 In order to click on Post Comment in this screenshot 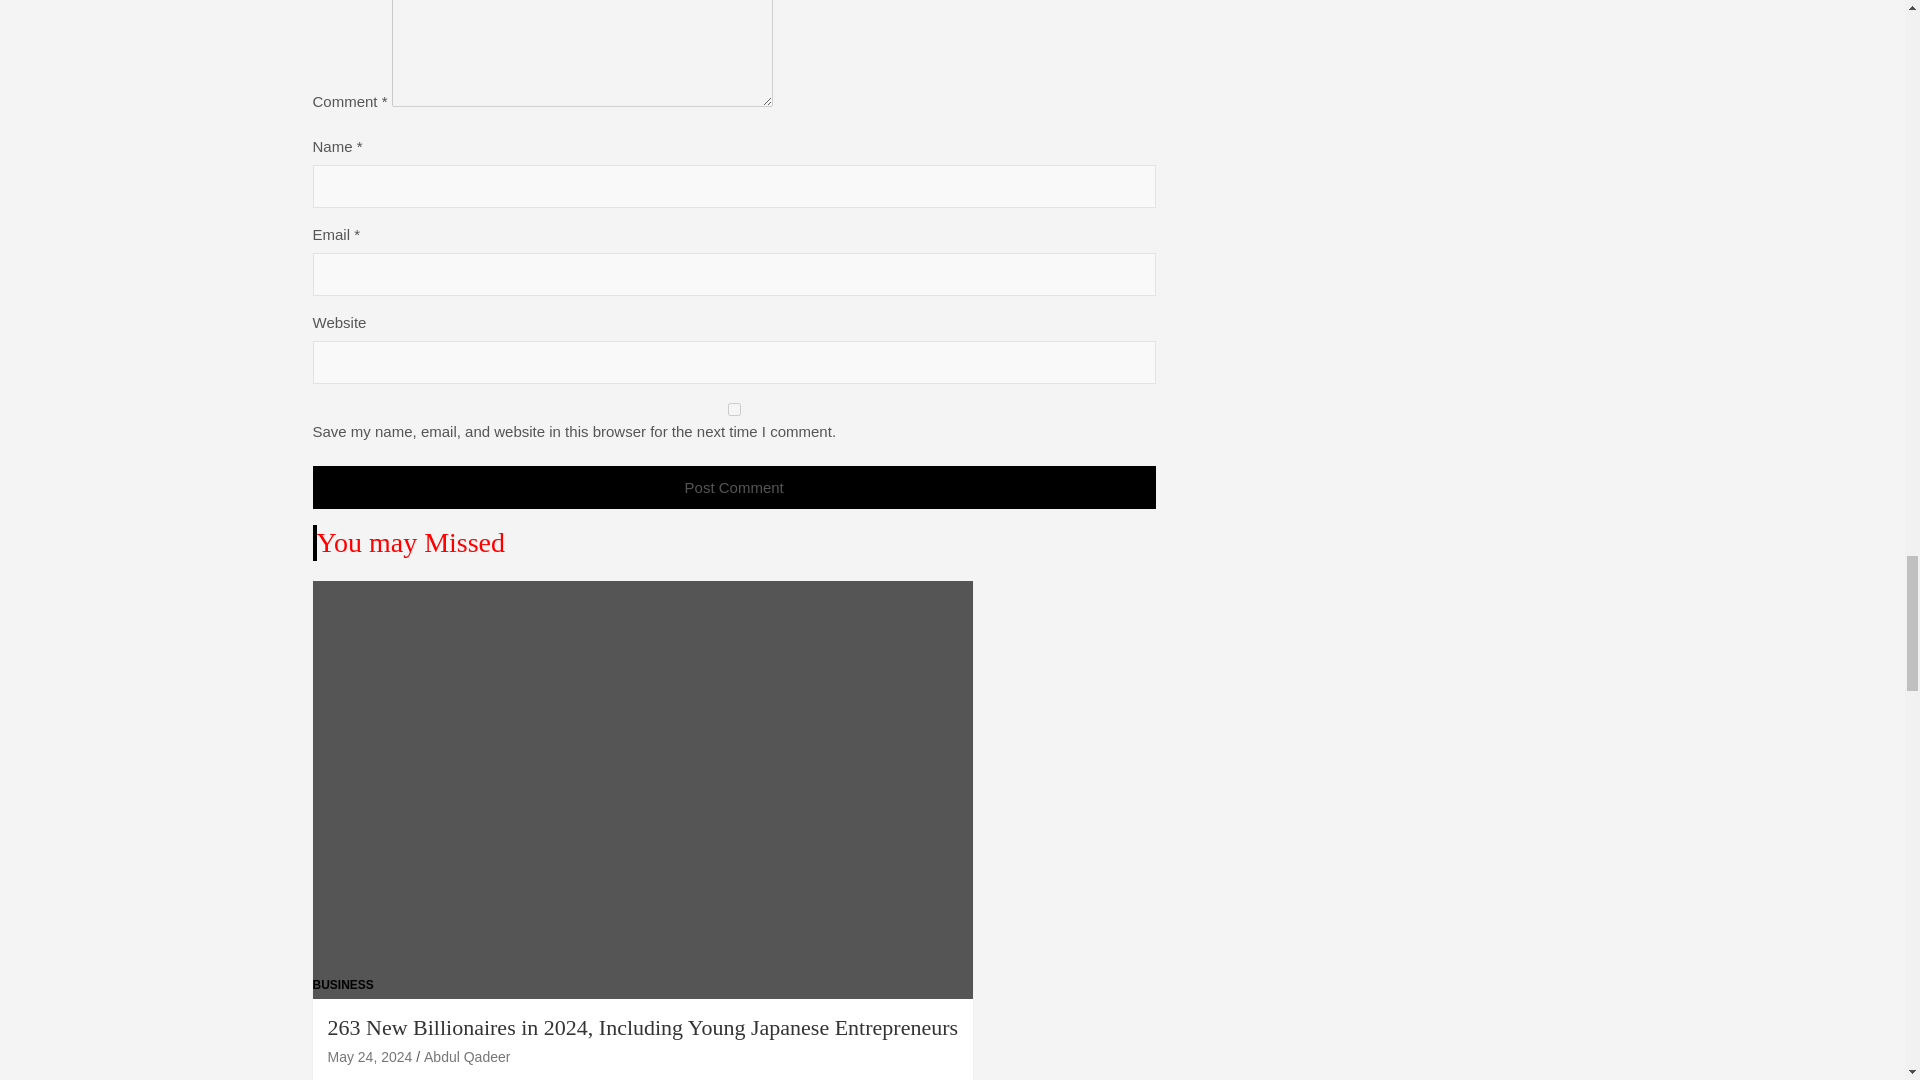, I will do `click(733, 486)`.